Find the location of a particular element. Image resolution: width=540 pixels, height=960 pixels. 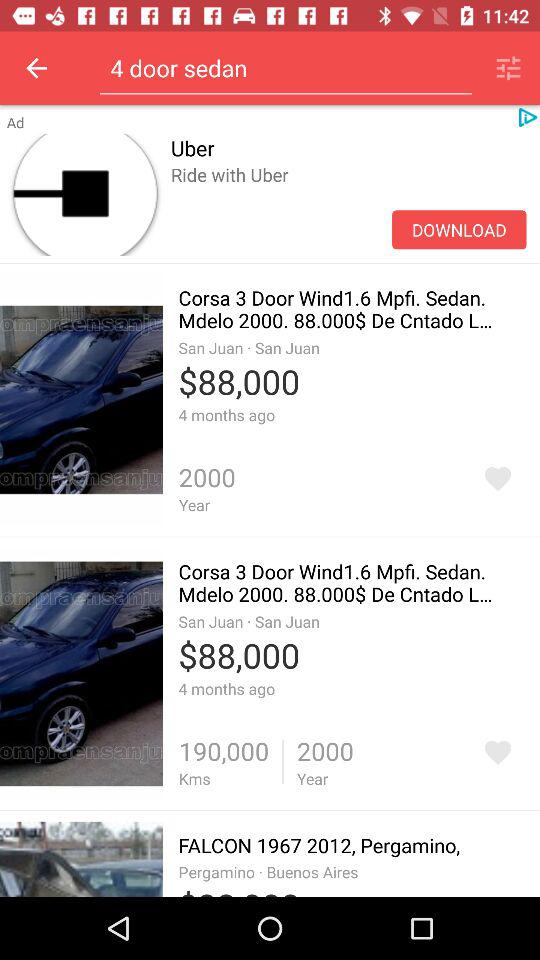

tap item next to the 4 door sedan is located at coordinates (508, 68).